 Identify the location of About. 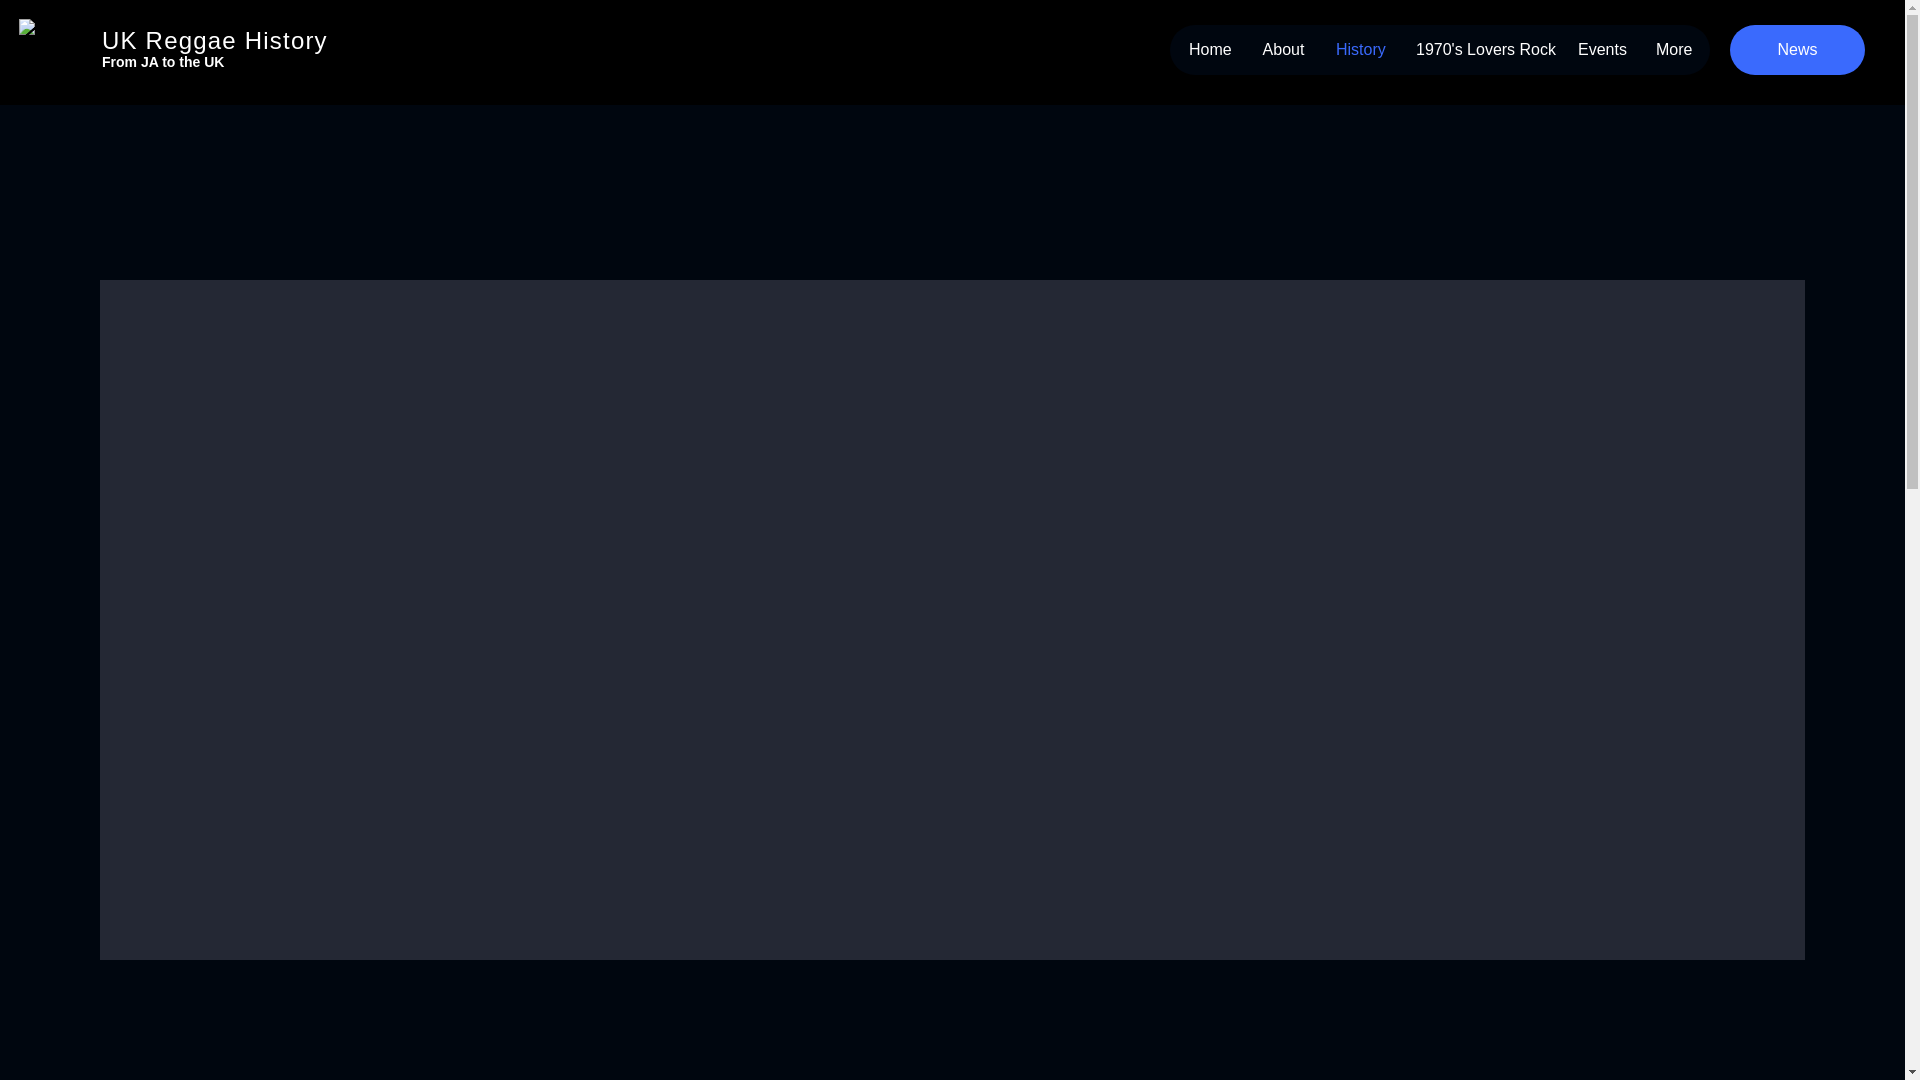
(1283, 49).